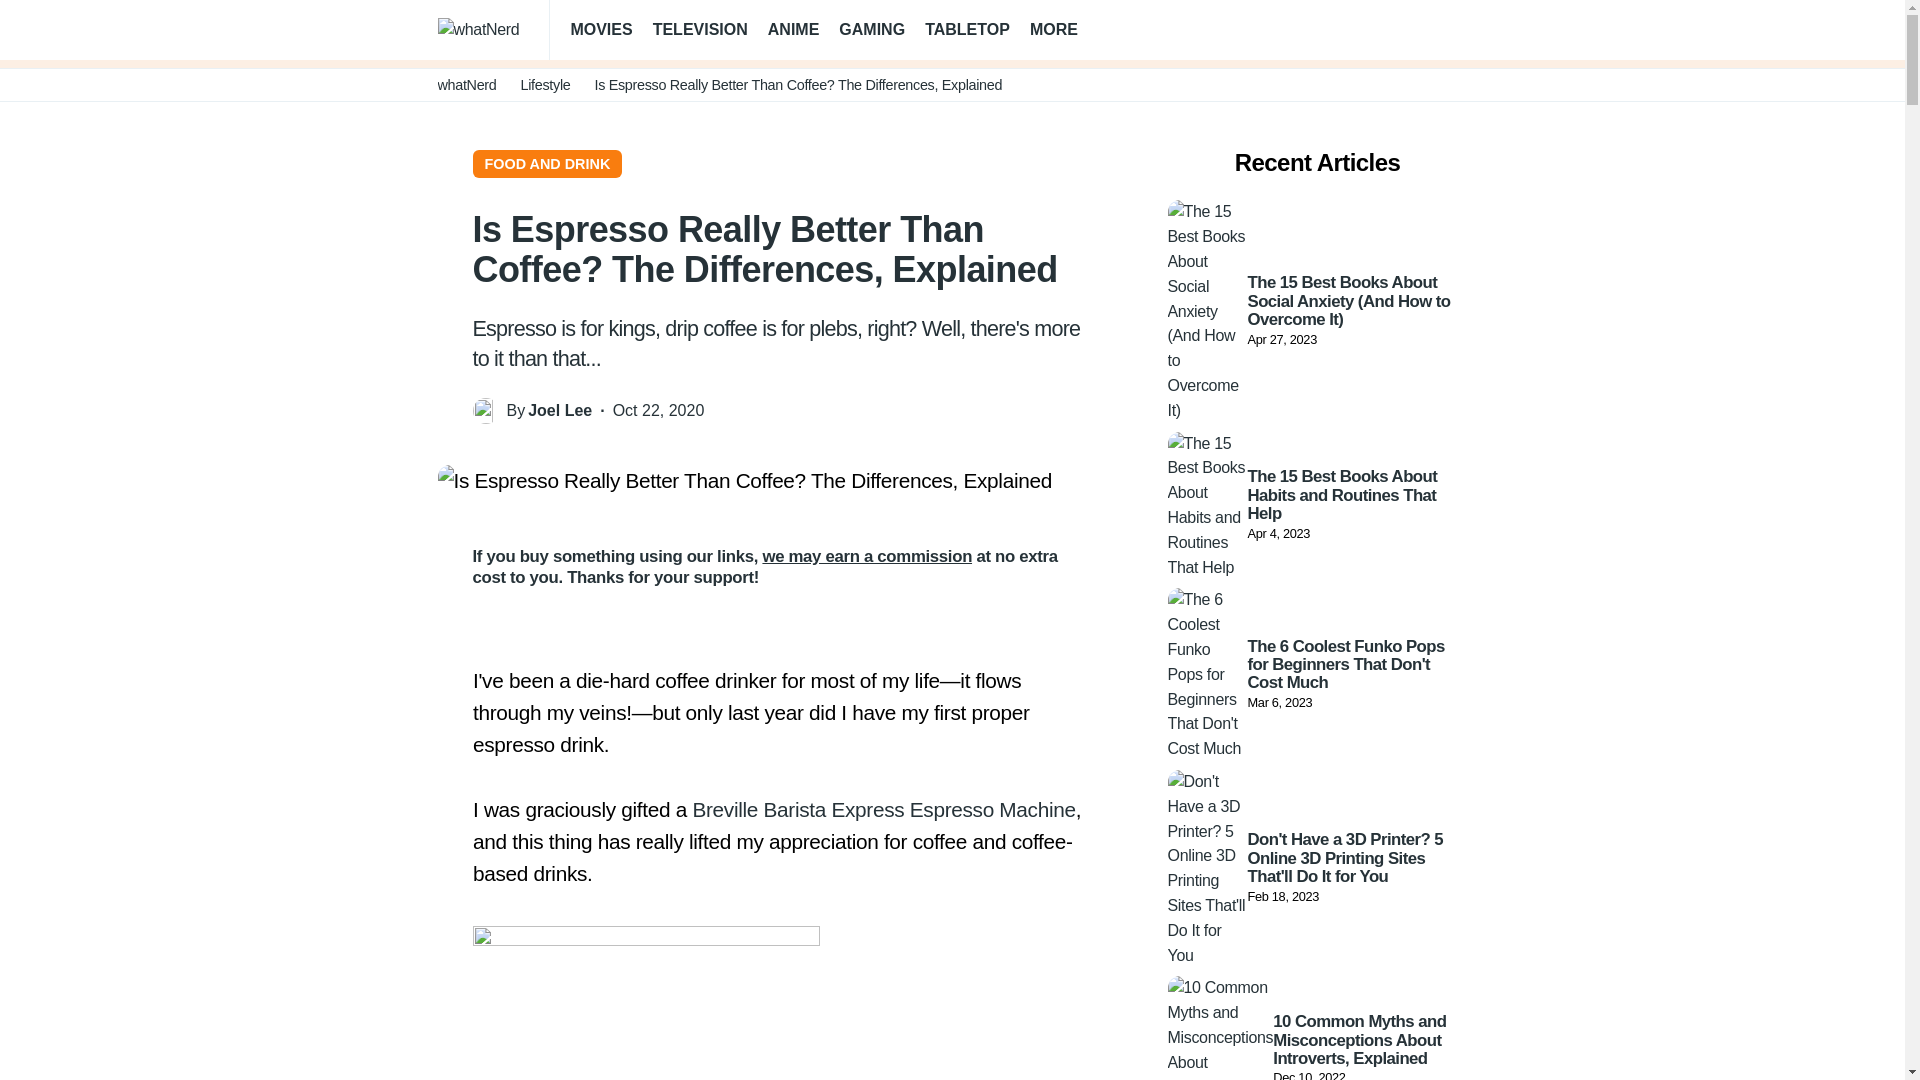 The height and width of the screenshot is (1080, 1920). I want to click on whatNerd, so click(467, 85).